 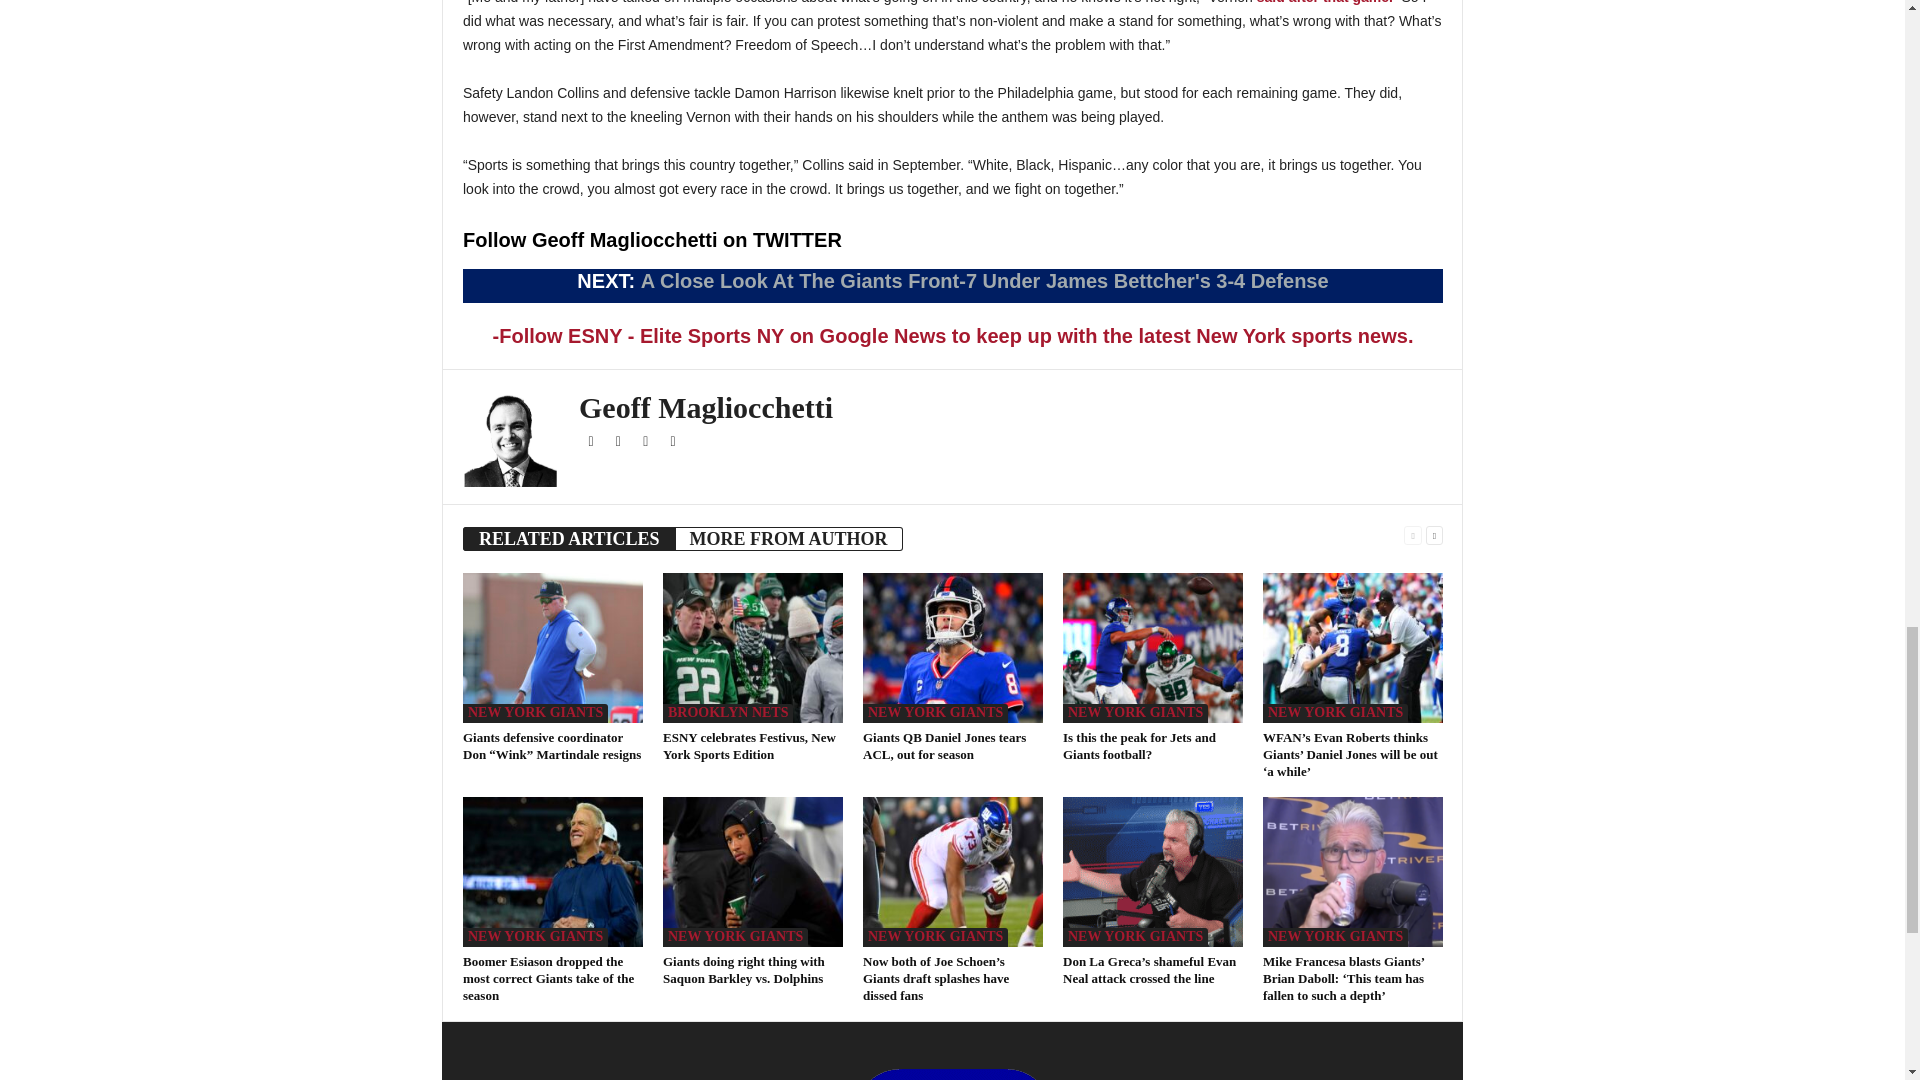 What do you see at coordinates (620, 442) in the screenshot?
I see `Twitter` at bounding box center [620, 442].